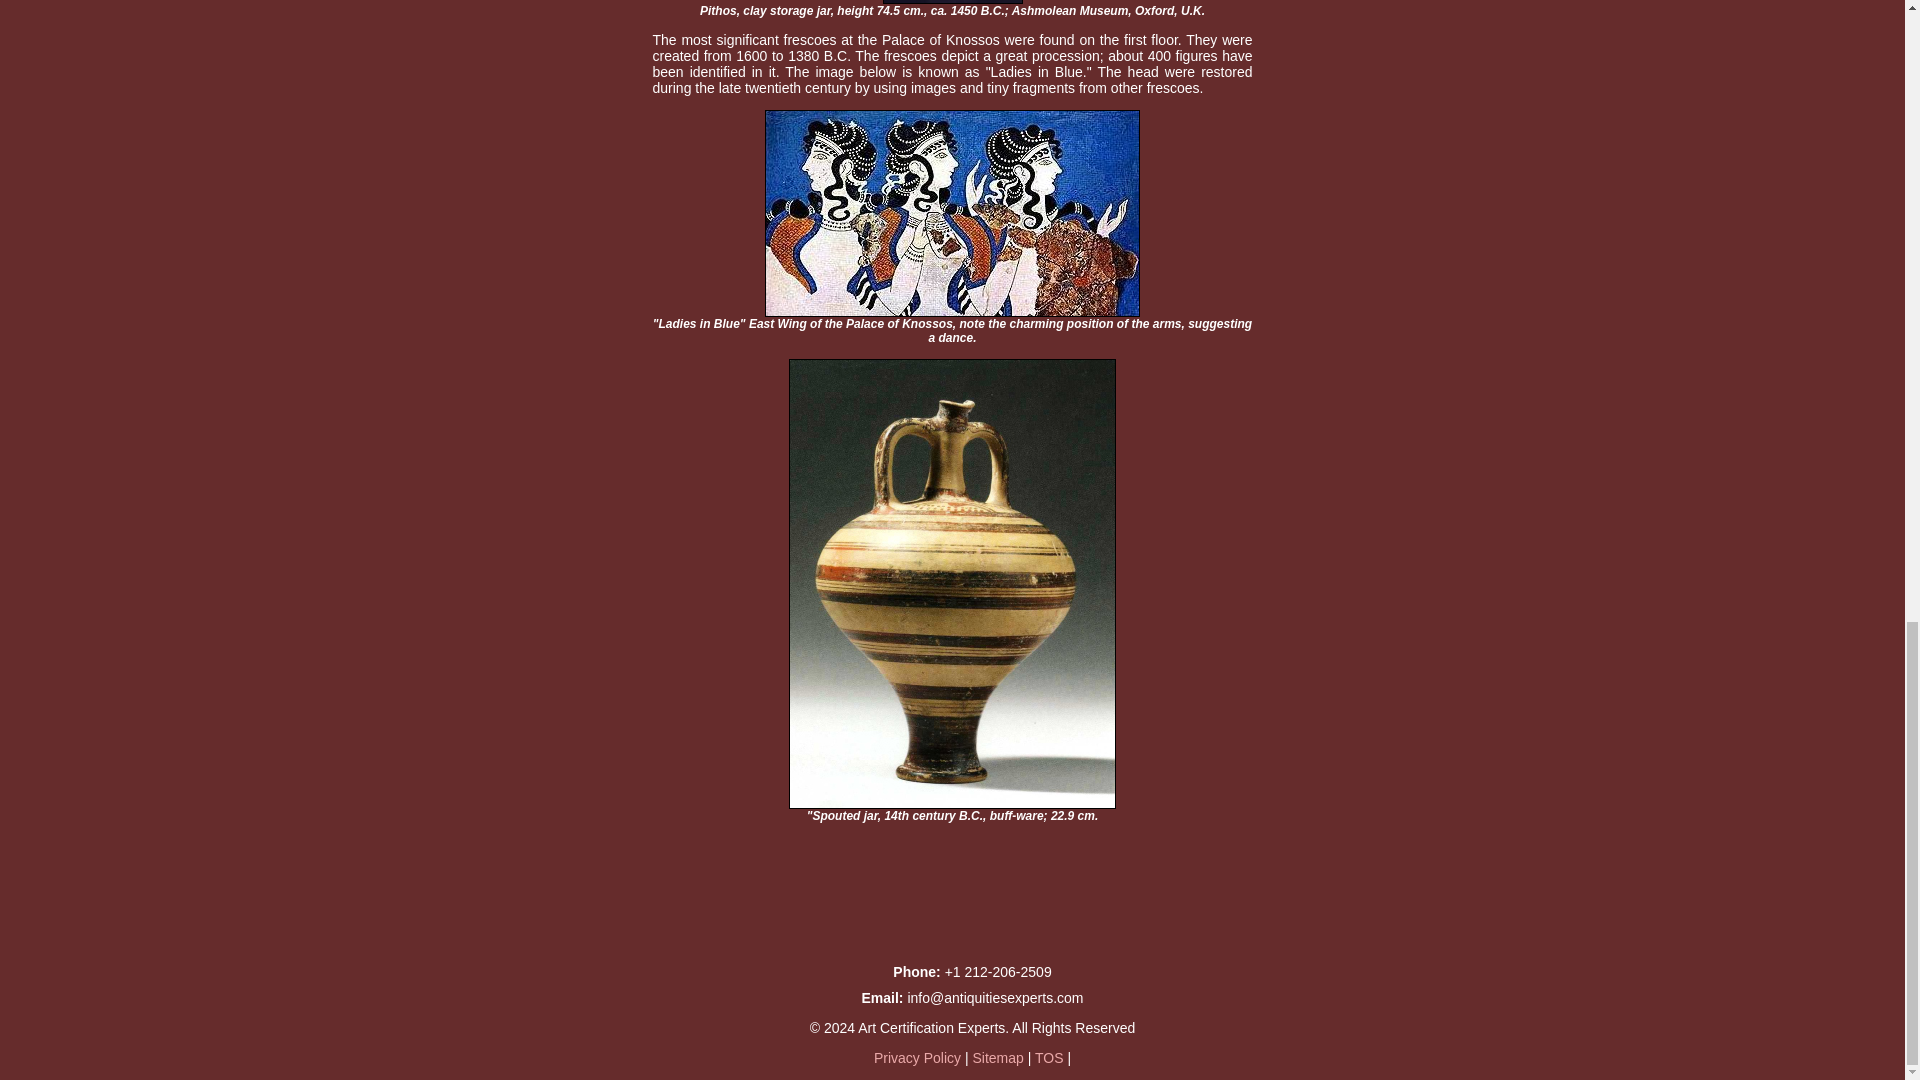 This screenshot has width=1920, height=1080. What do you see at coordinates (1048, 1057) in the screenshot?
I see `TOS` at bounding box center [1048, 1057].